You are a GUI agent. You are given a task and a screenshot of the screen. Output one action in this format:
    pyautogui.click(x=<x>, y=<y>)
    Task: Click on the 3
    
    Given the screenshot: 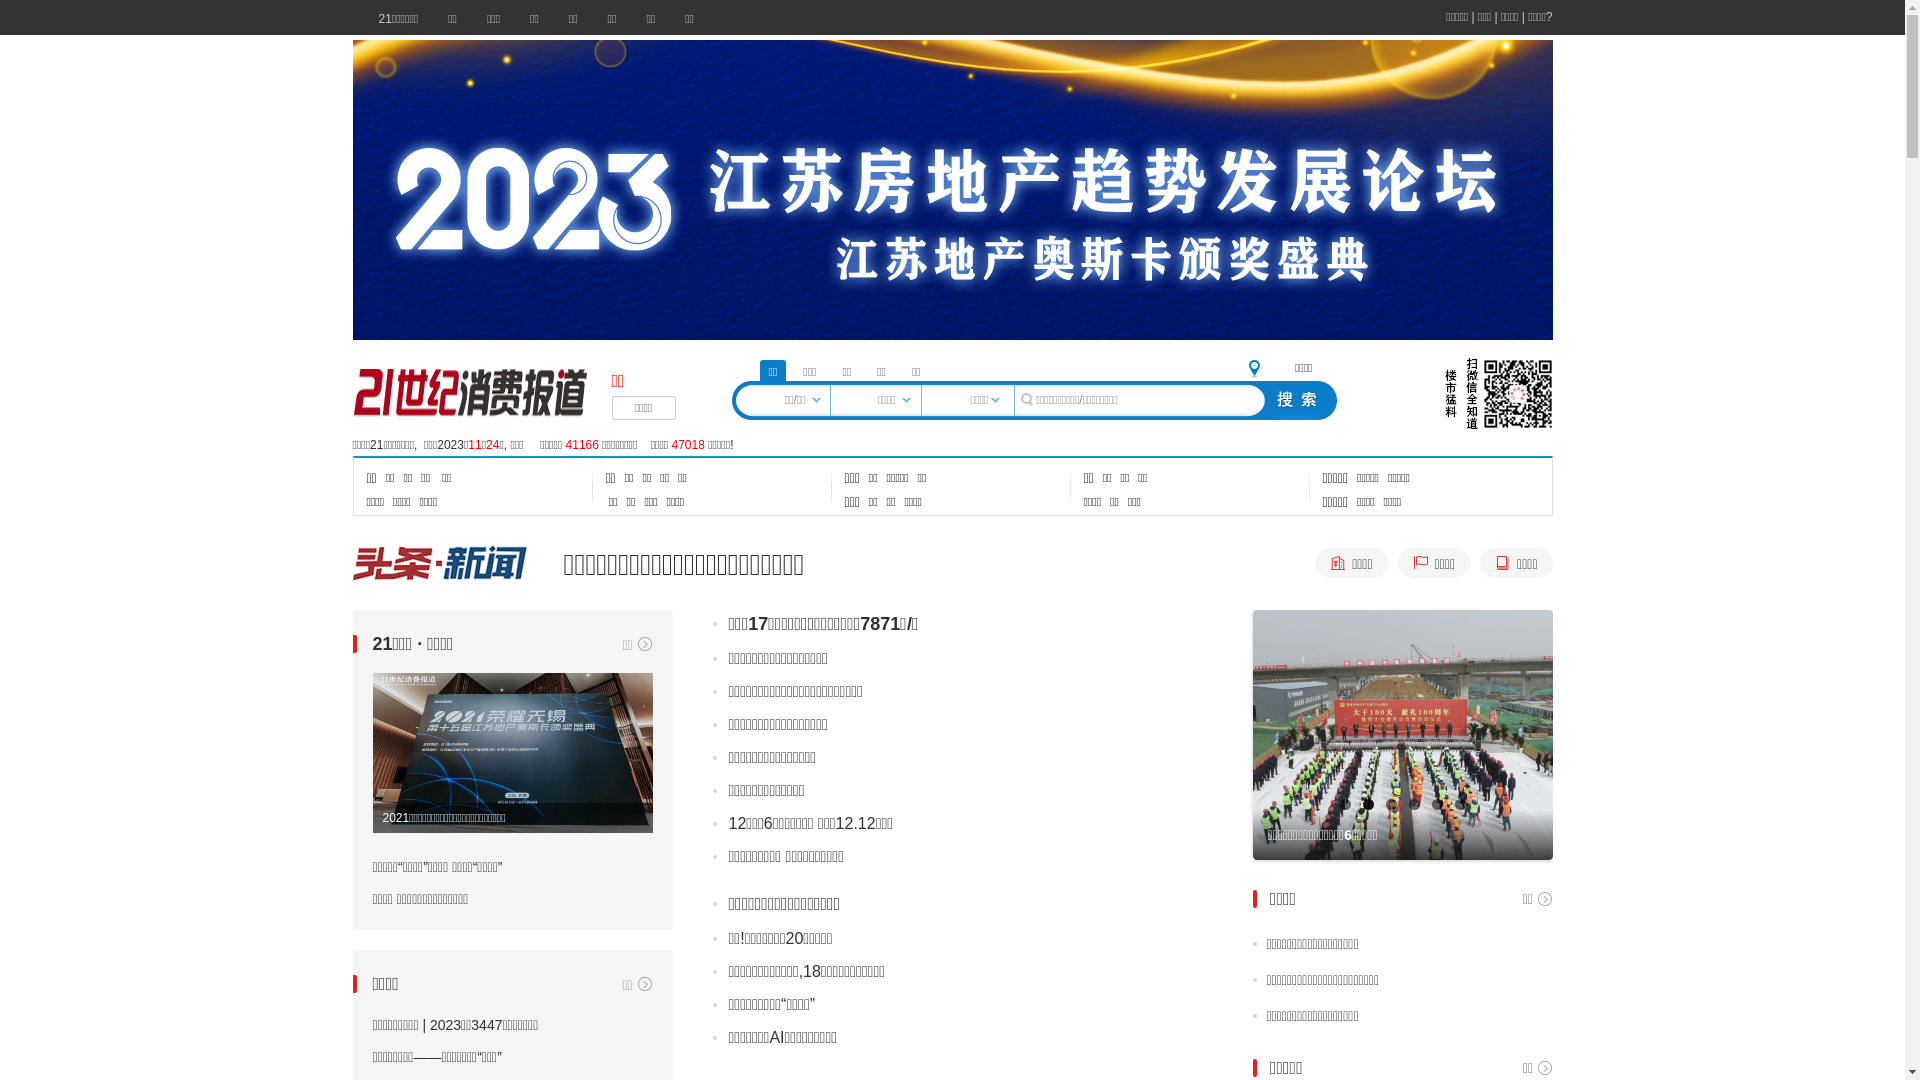 What is the action you would take?
    pyautogui.click(x=1392, y=804)
    